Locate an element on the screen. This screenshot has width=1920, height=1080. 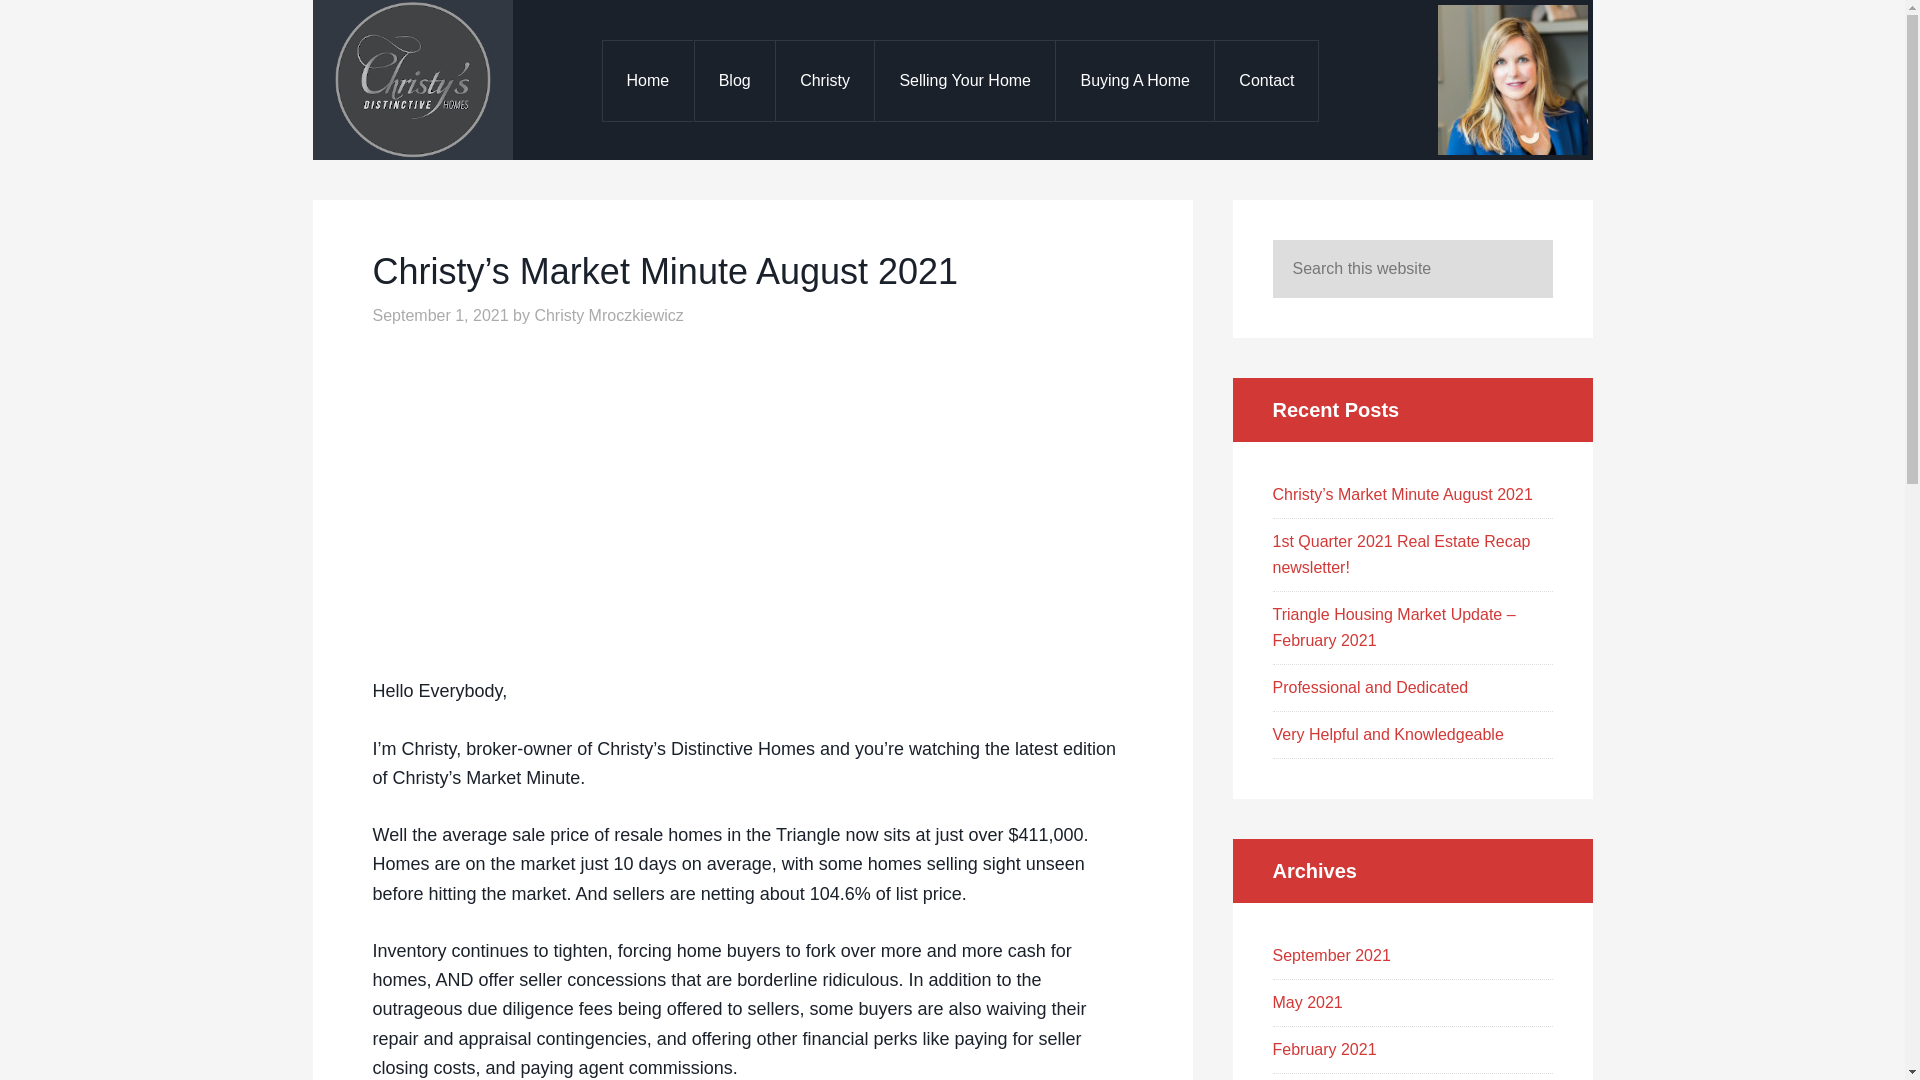
1st Quarter 2021 Real Estate Recap newsletter! is located at coordinates (1400, 554).